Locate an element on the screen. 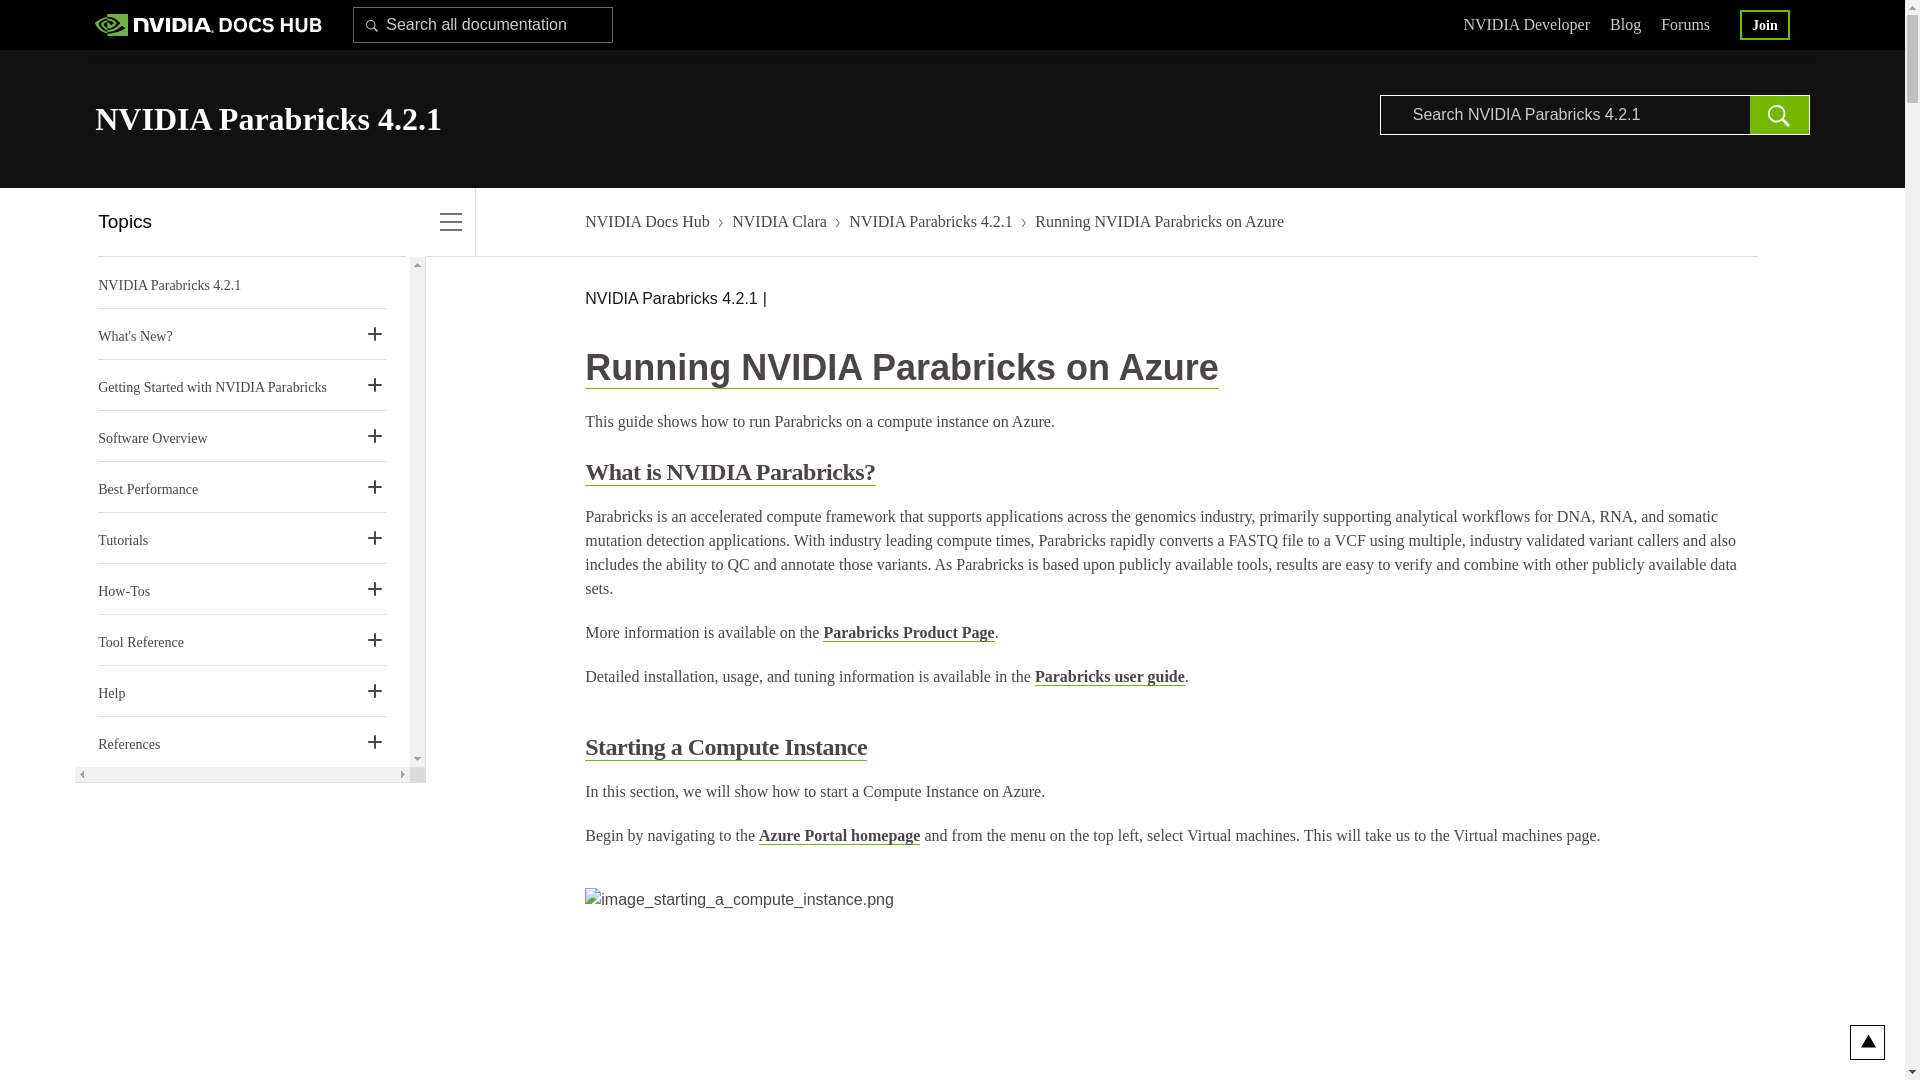 This screenshot has width=1920, height=1080. NVIDIA Clara is located at coordinates (779, 221).